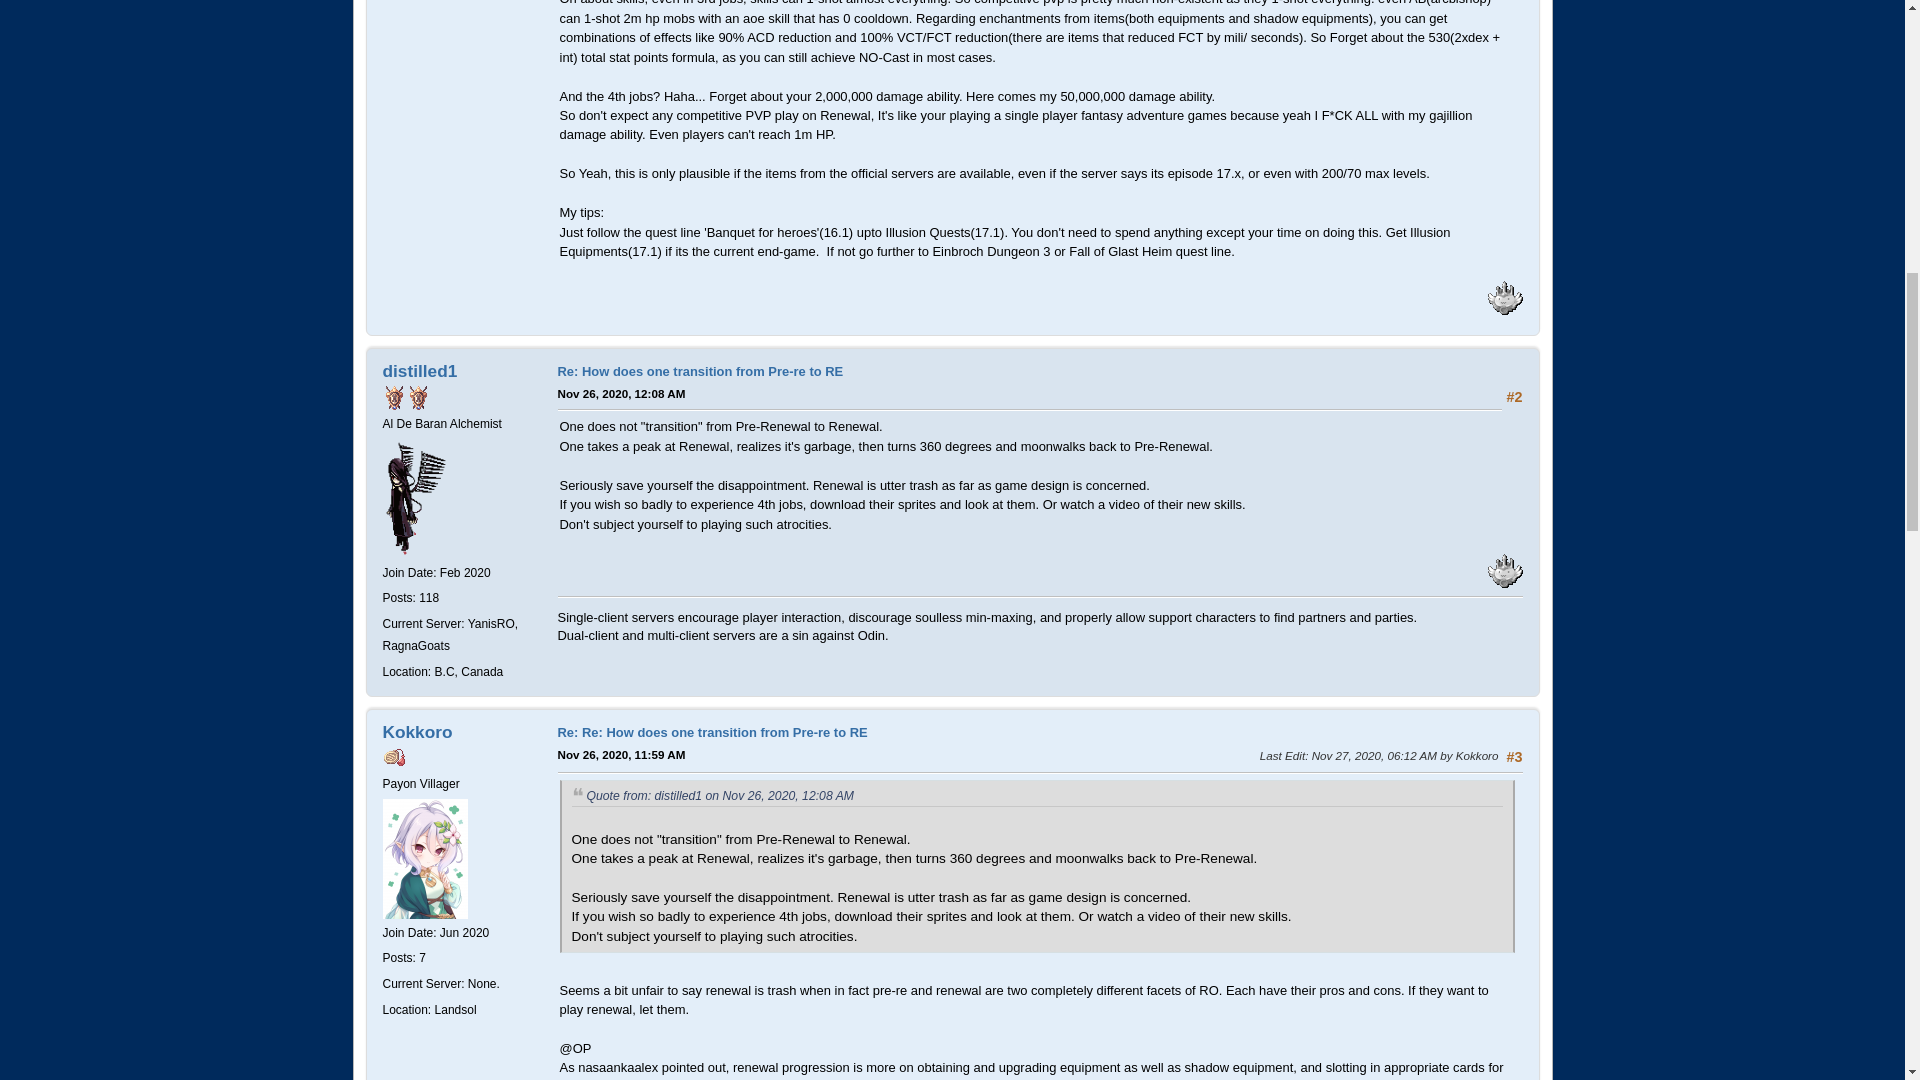  What do you see at coordinates (701, 371) in the screenshot?
I see `Re: How does one transition from Pre-re to RE` at bounding box center [701, 371].